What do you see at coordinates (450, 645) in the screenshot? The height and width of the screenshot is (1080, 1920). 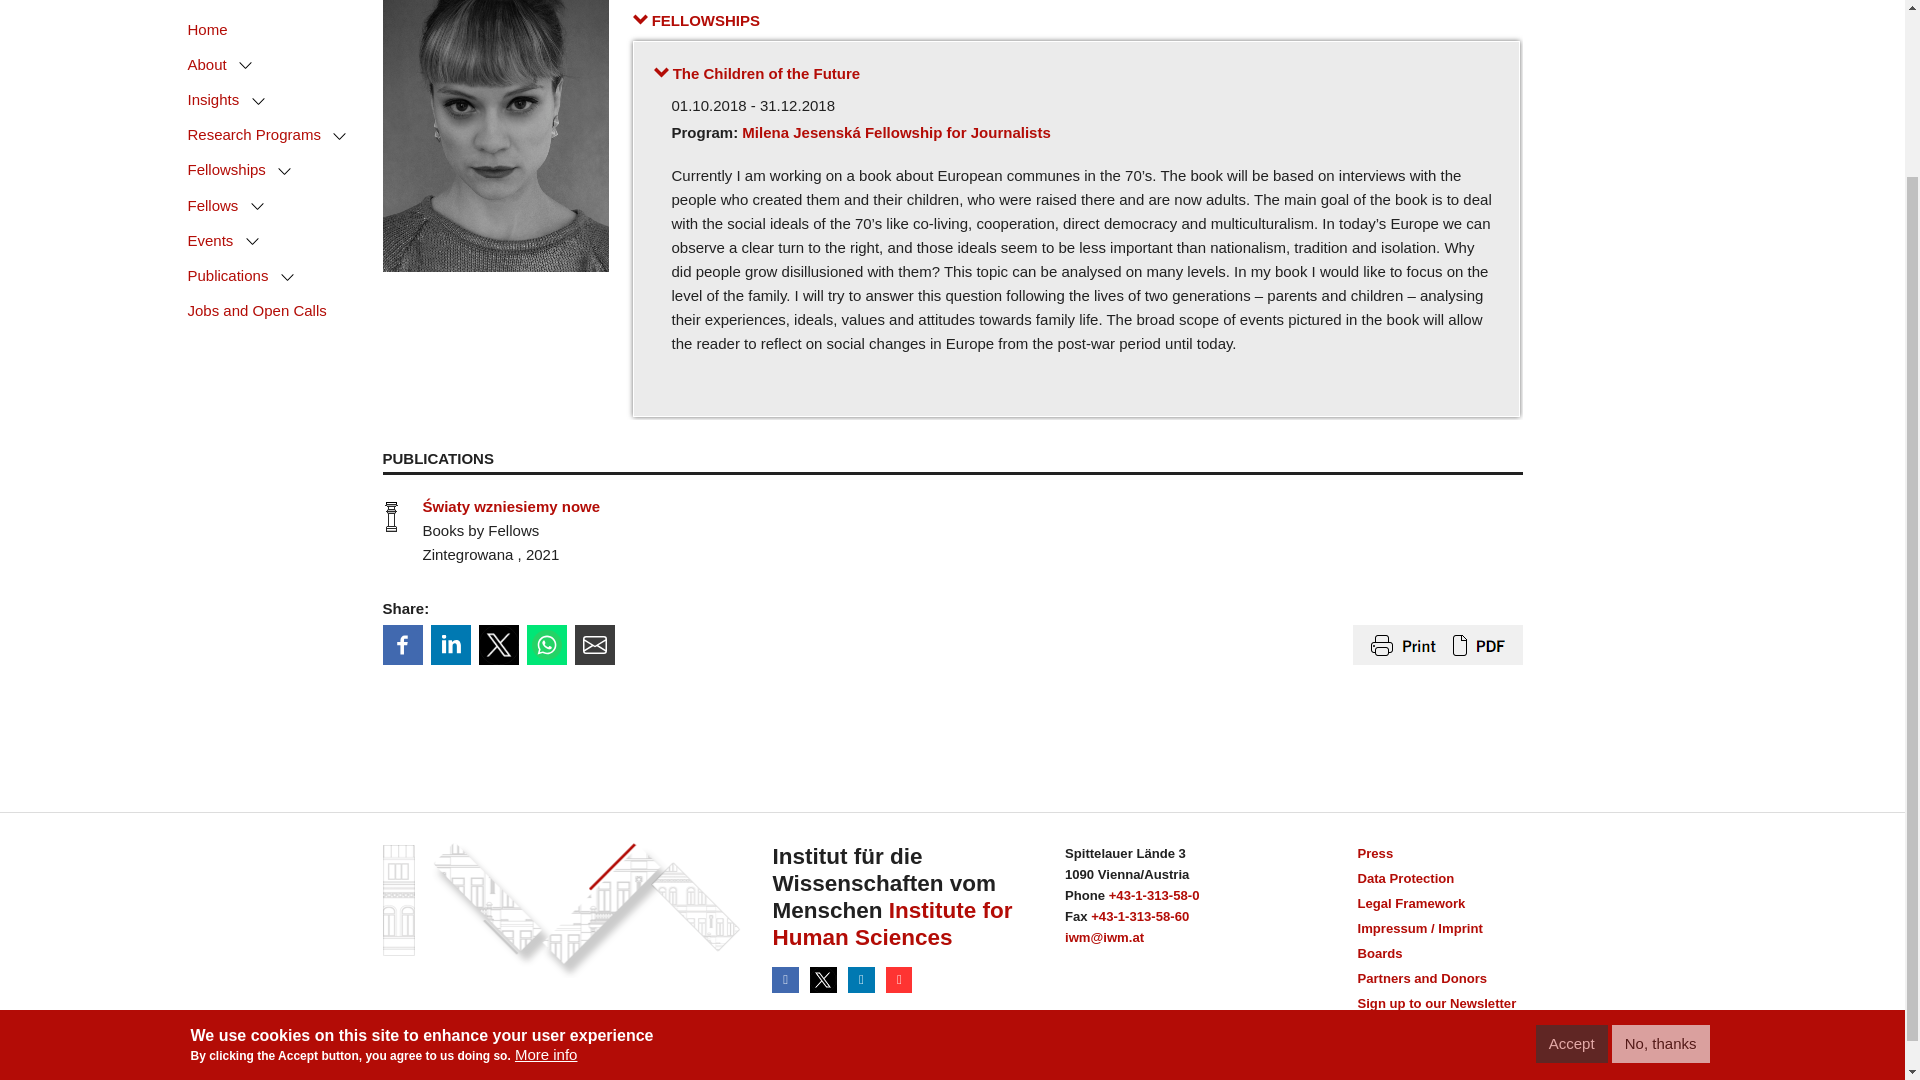 I see `Linkedin` at bounding box center [450, 645].